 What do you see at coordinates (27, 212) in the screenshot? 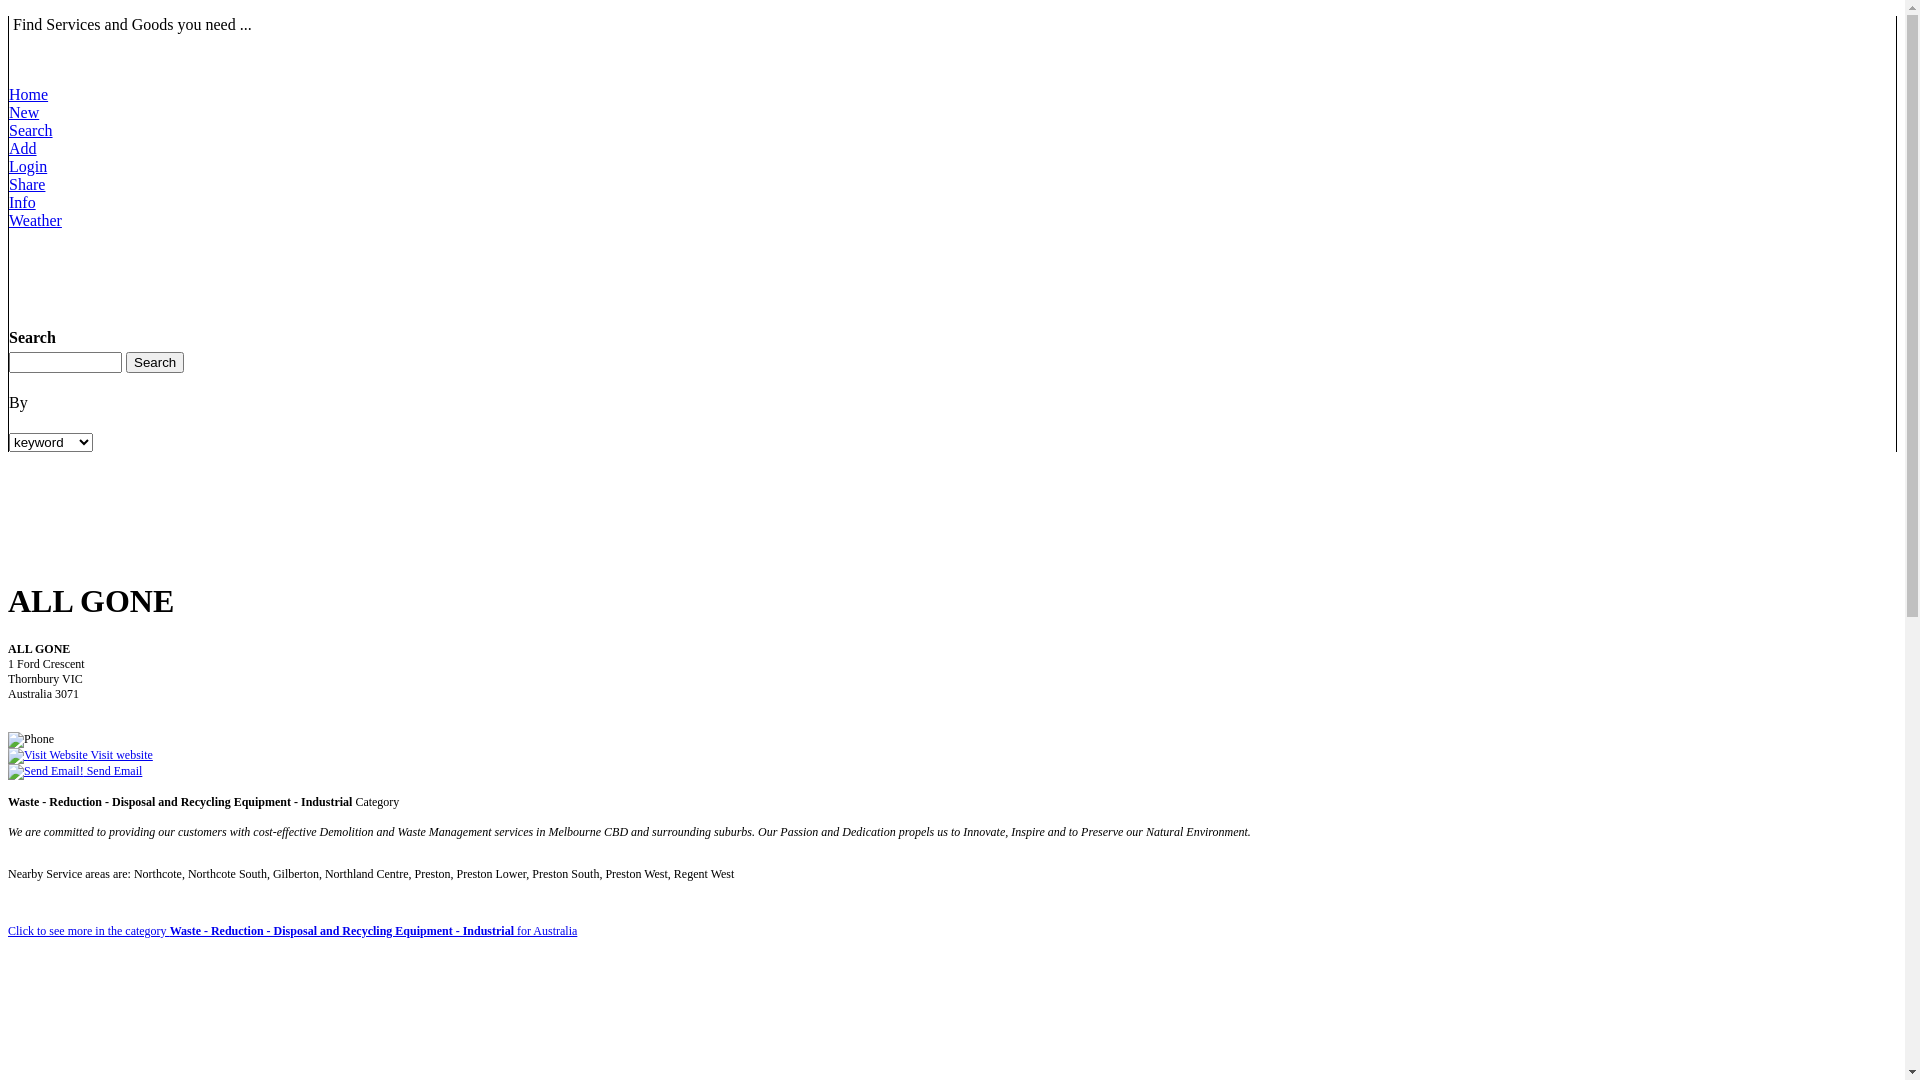
I see `Info` at bounding box center [27, 212].